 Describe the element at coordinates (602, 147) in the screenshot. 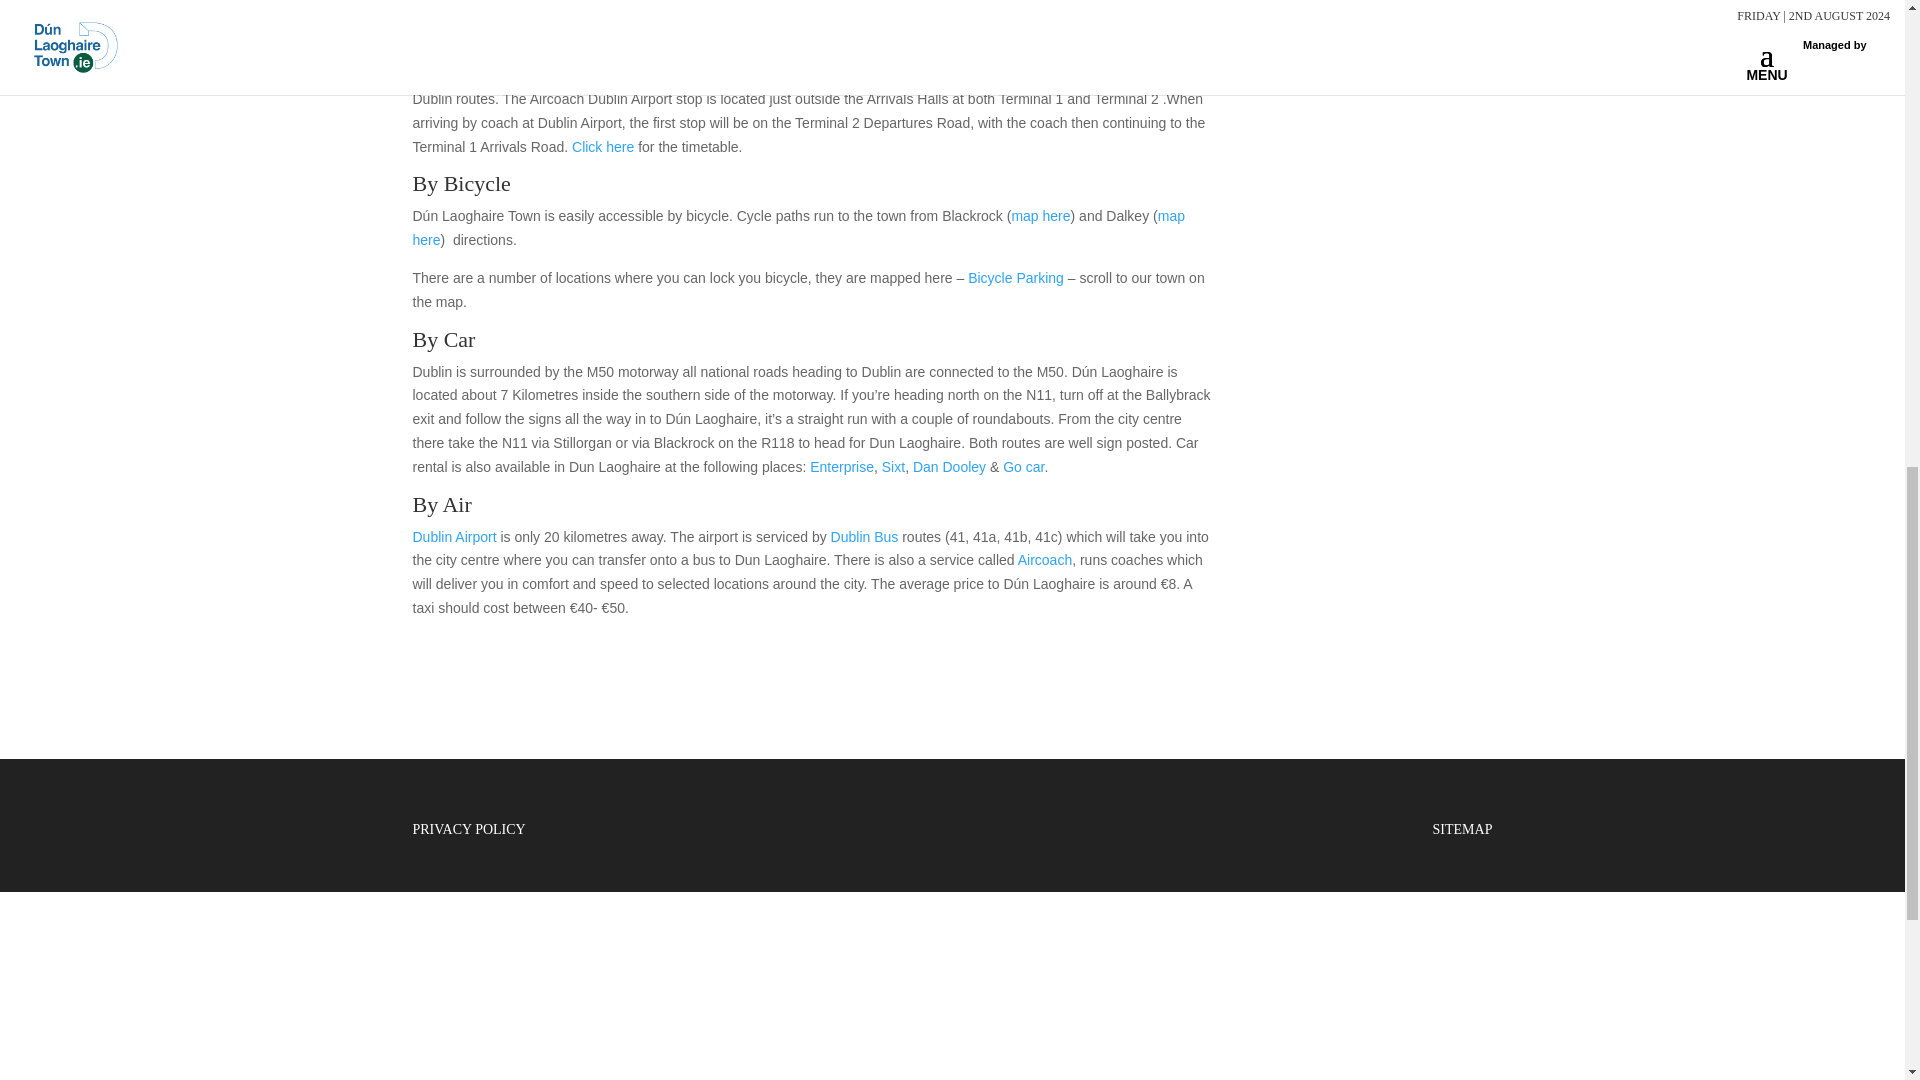

I see `Aircoach` at that location.